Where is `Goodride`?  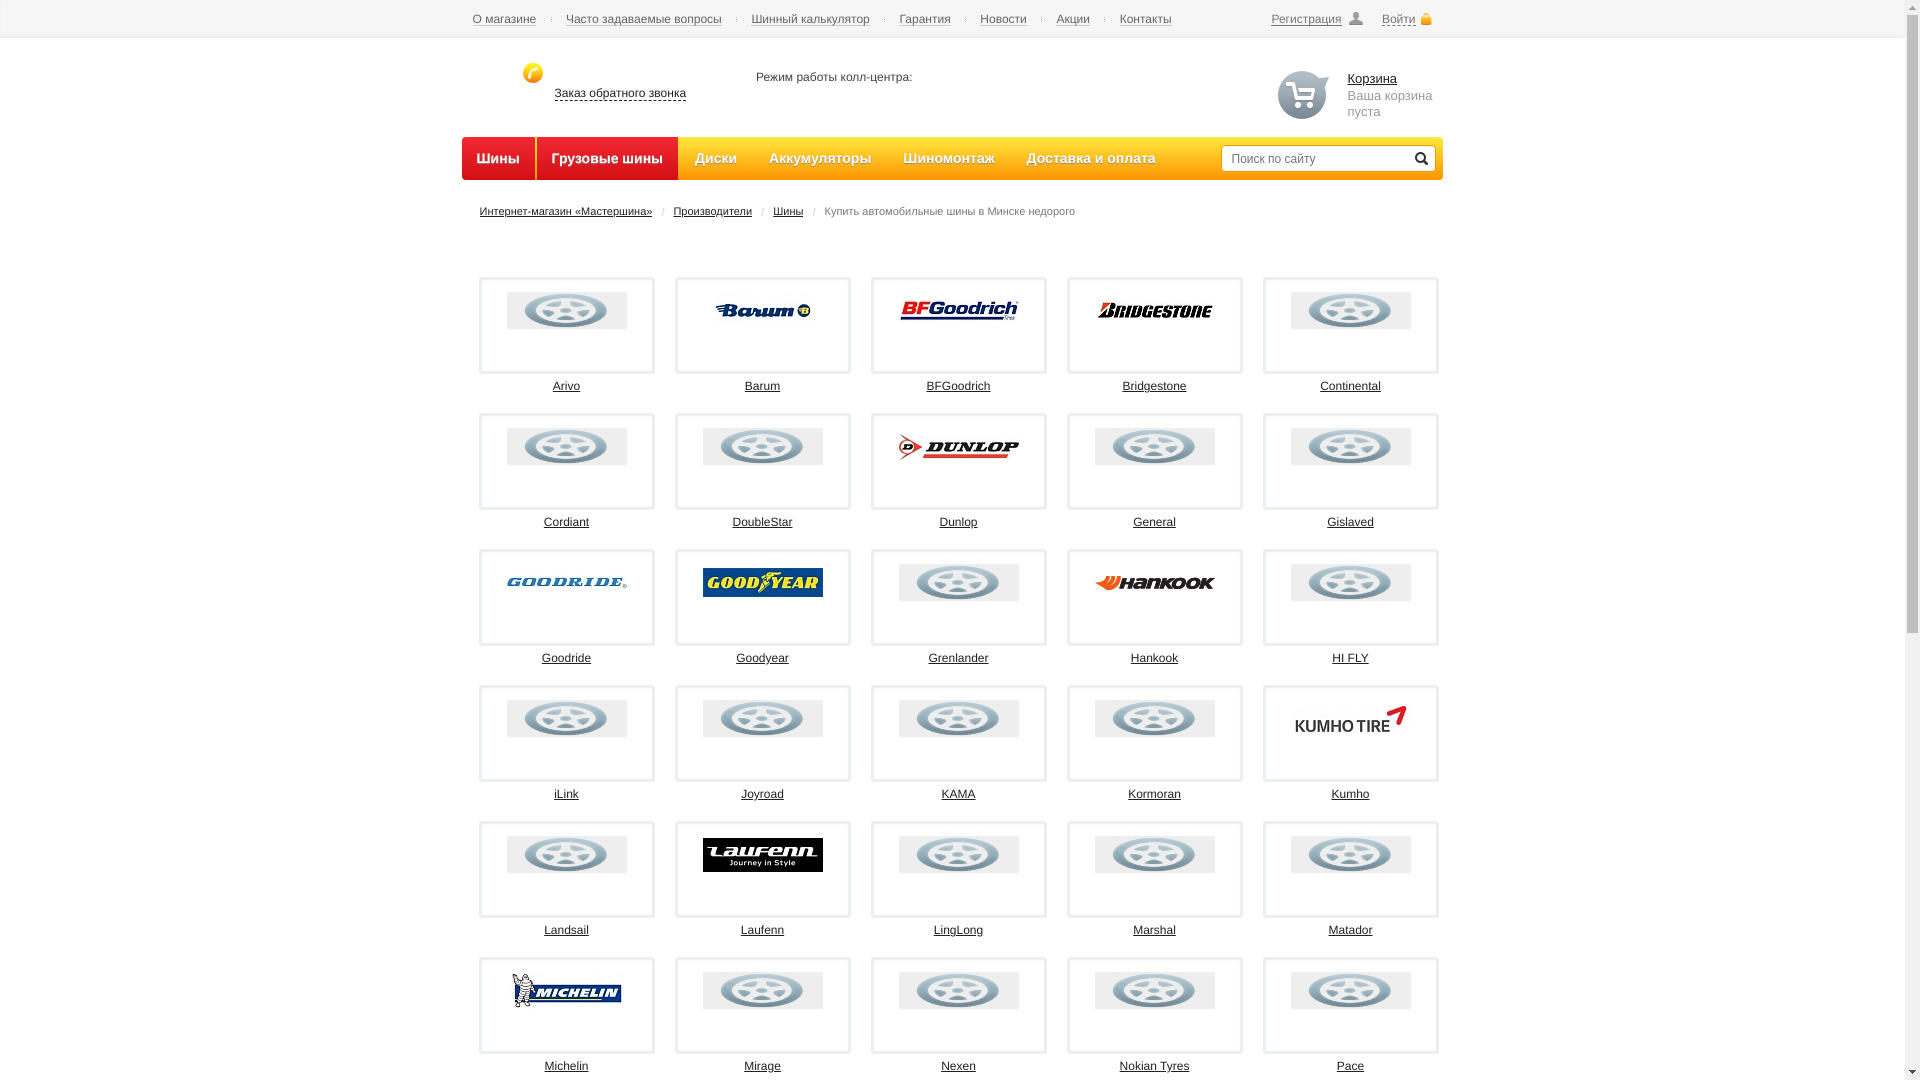 Goodride is located at coordinates (566, 658).